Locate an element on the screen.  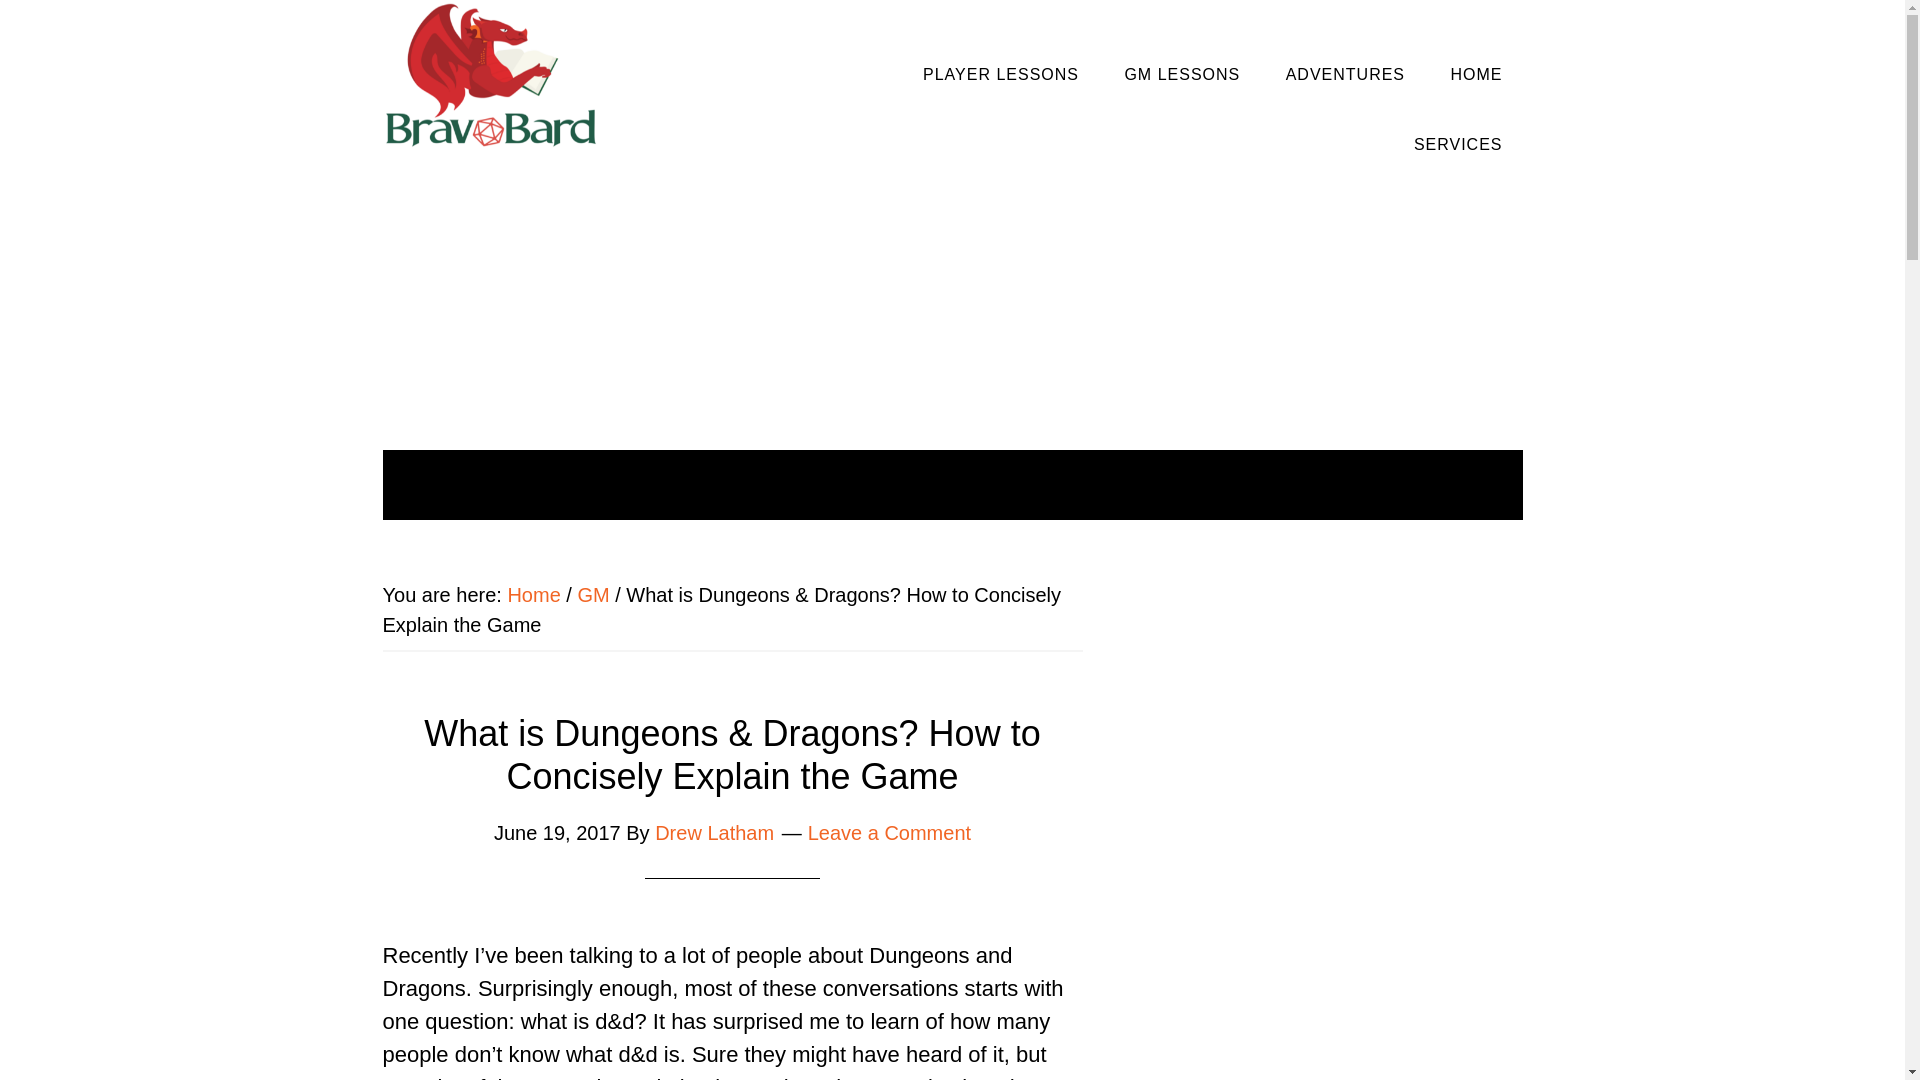
PLAYER LESSONS is located at coordinates (1000, 74).